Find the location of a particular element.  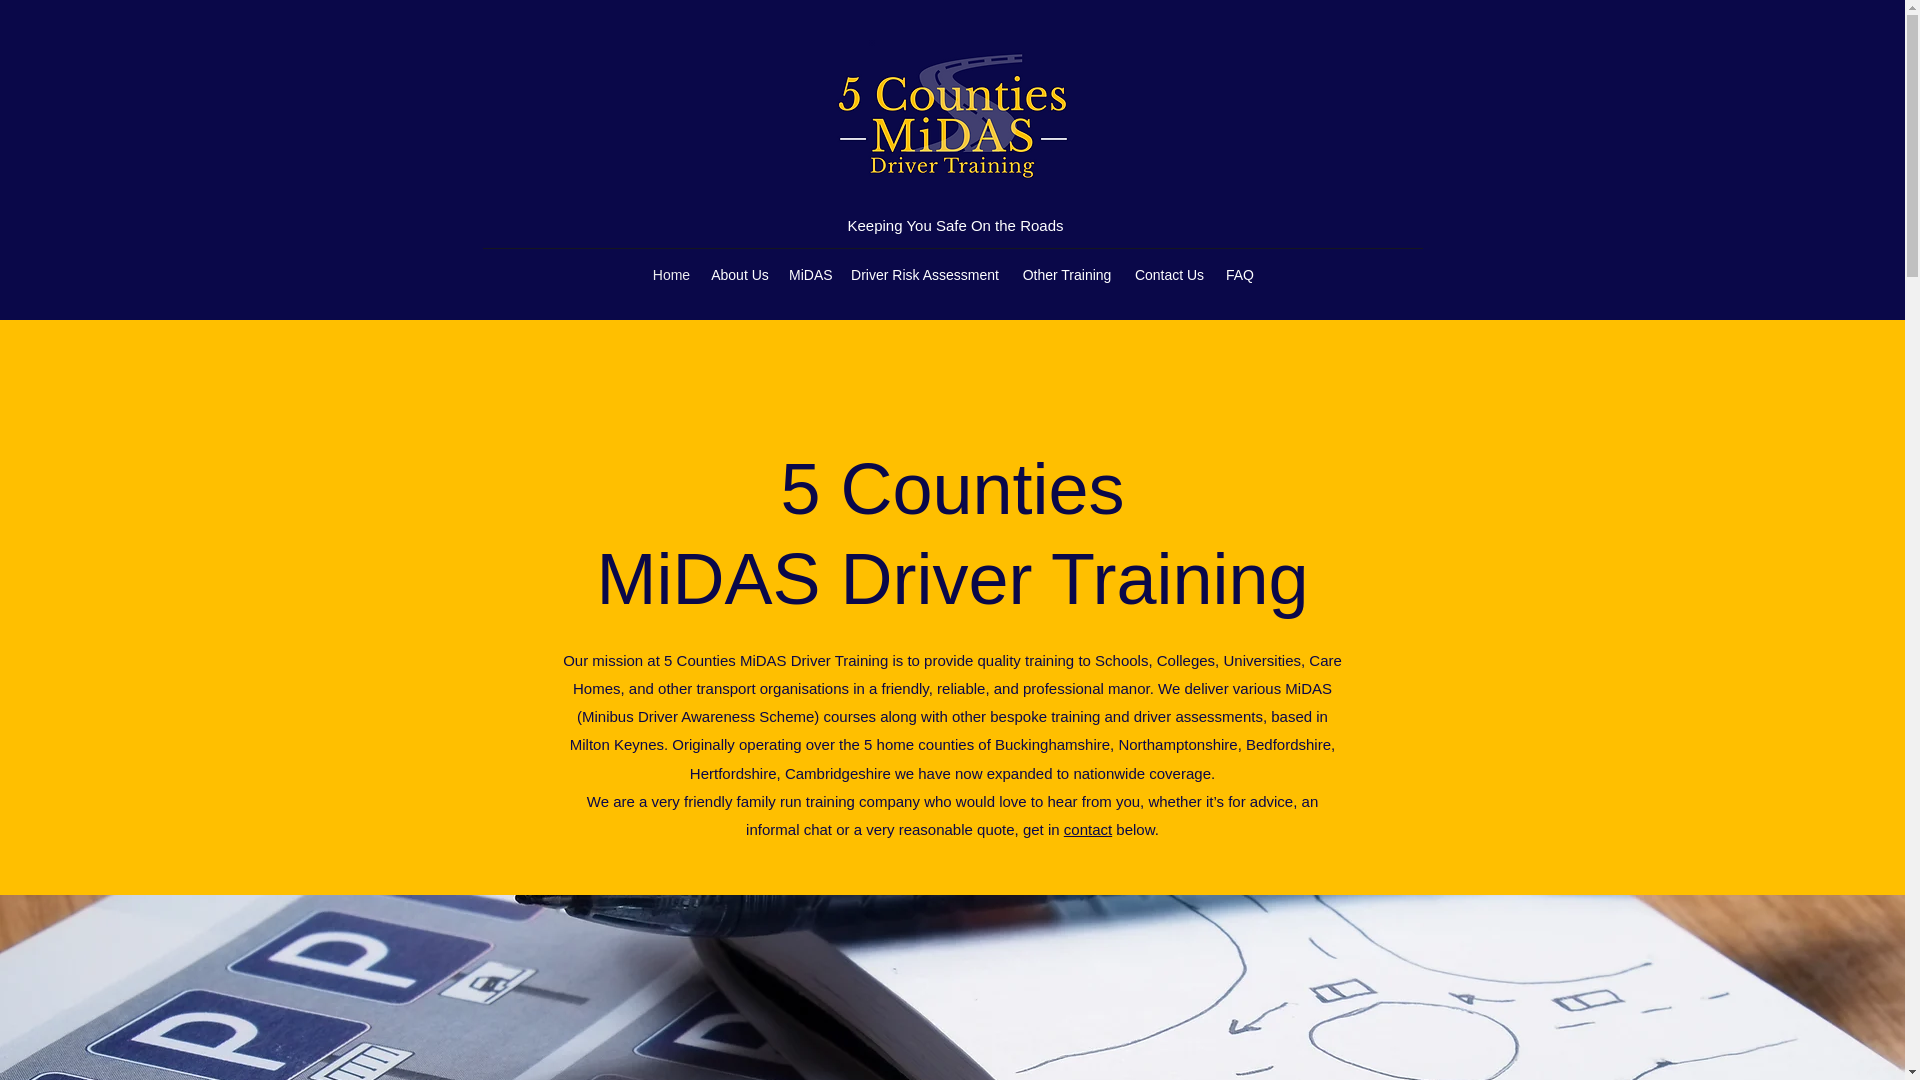

contact is located at coordinates (1087, 829).